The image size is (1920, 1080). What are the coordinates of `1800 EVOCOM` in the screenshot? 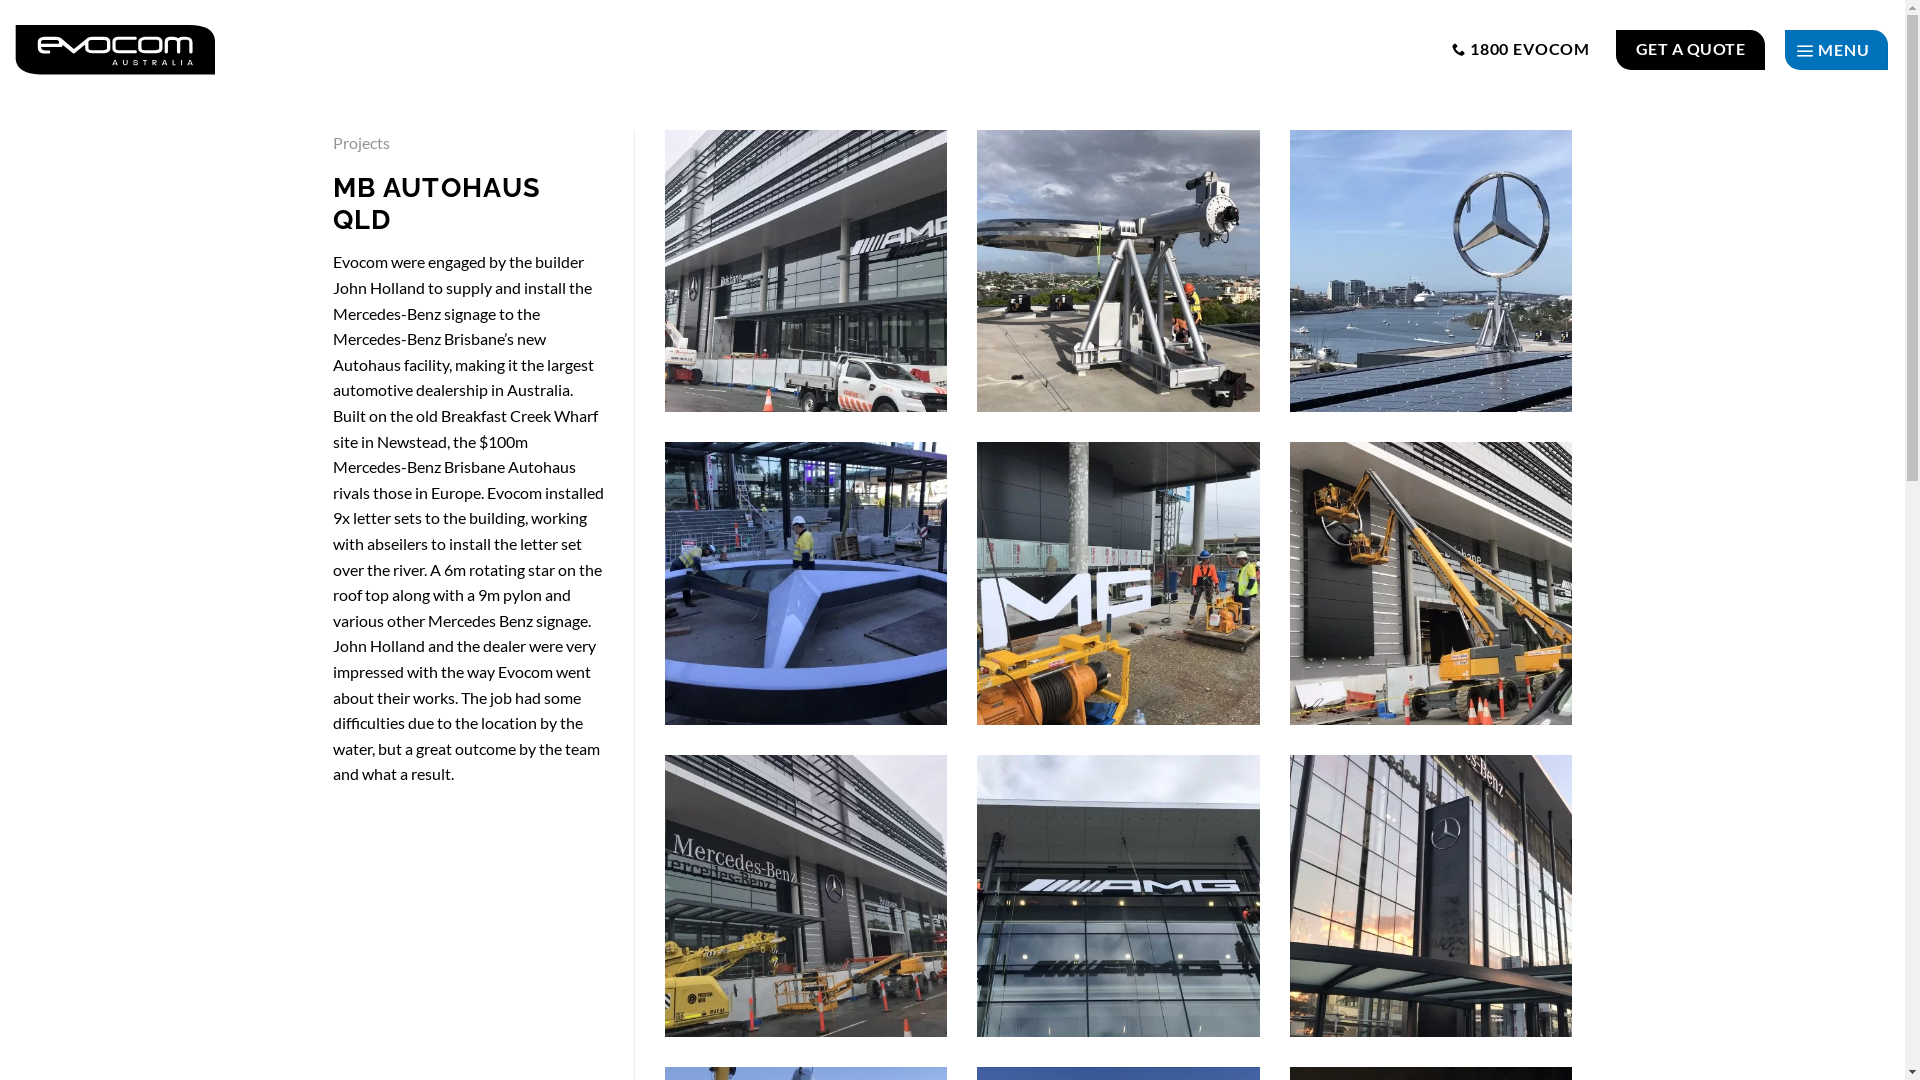 It's located at (1521, 48).